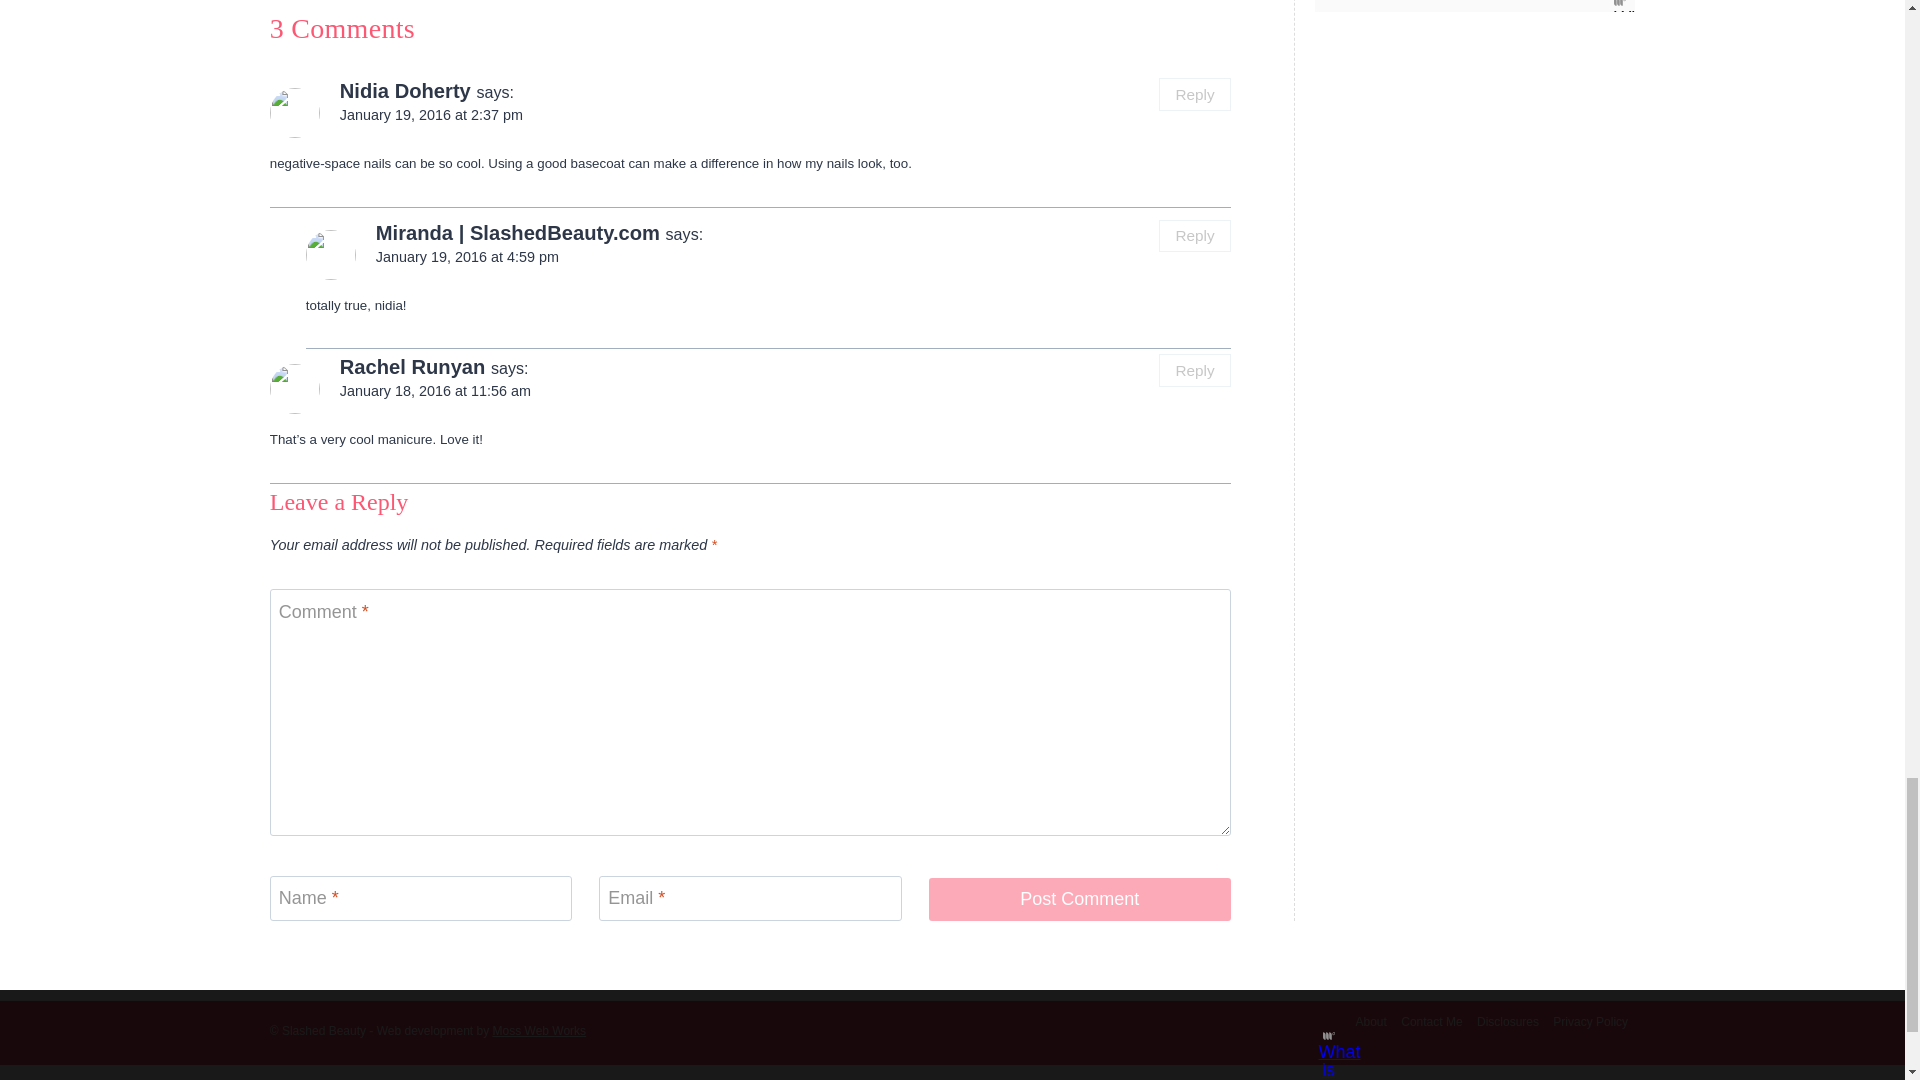 The image size is (1920, 1080). Describe the element at coordinates (1078, 900) in the screenshot. I see `Post Comment` at that location.